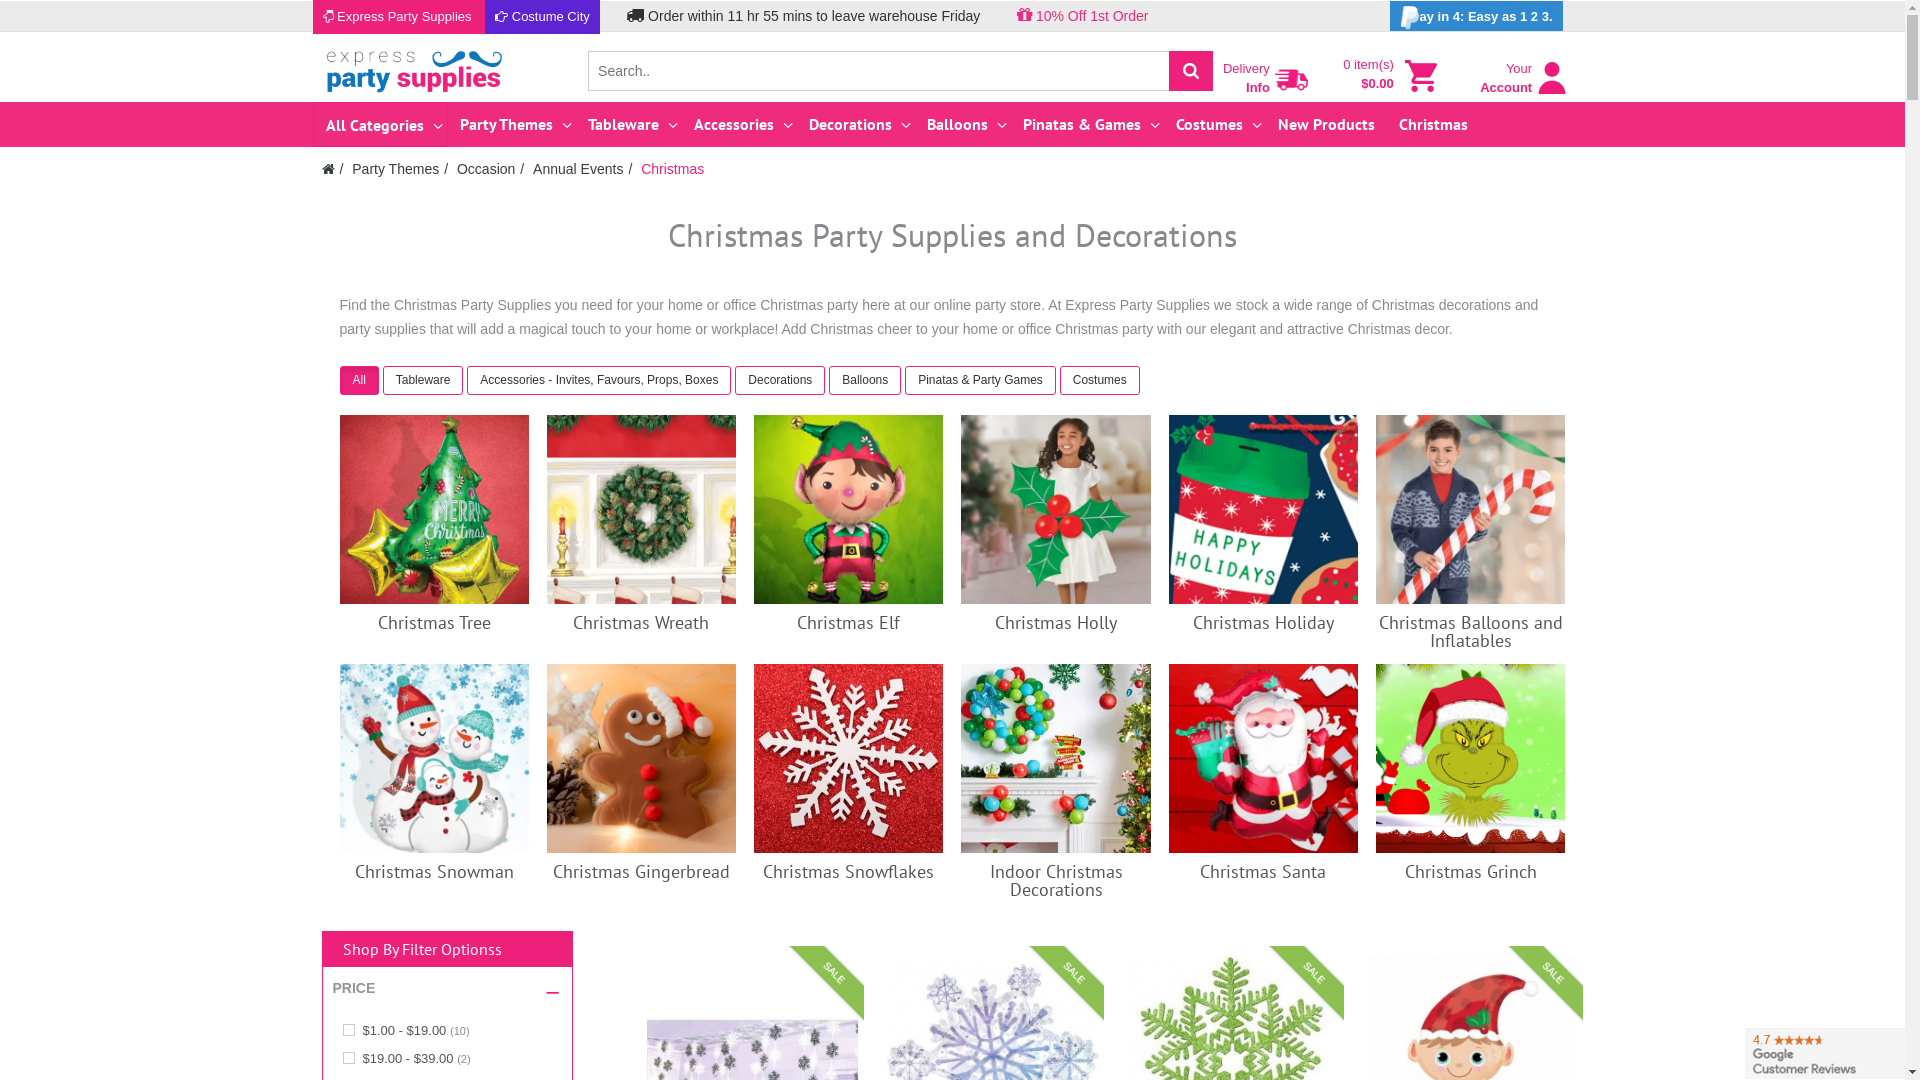 Image resolution: width=1920 pixels, height=1080 pixels. Describe the element at coordinates (1471, 632) in the screenshot. I see `Christmas Balloons and Inflatables` at that location.